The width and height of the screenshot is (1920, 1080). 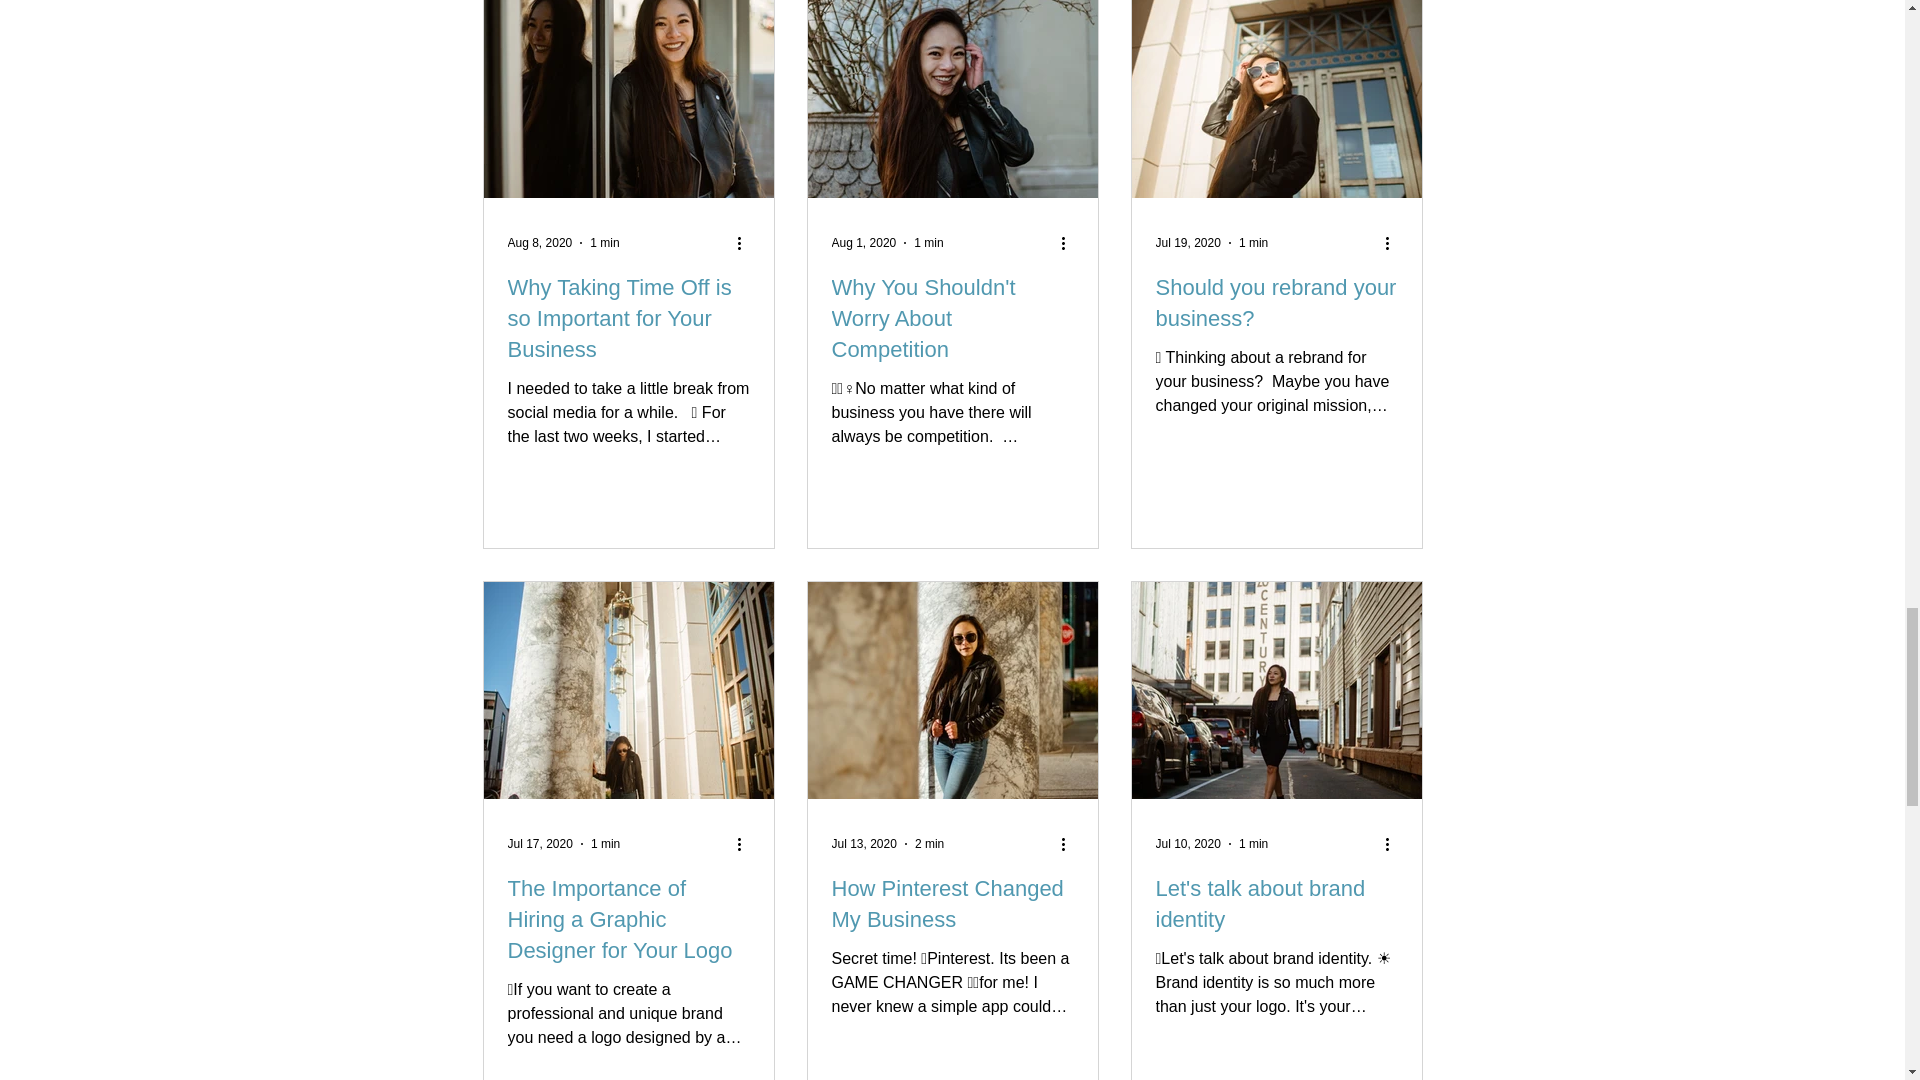 What do you see at coordinates (864, 242) in the screenshot?
I see `Aug 1, 2020` at bounding box center [864, 242].